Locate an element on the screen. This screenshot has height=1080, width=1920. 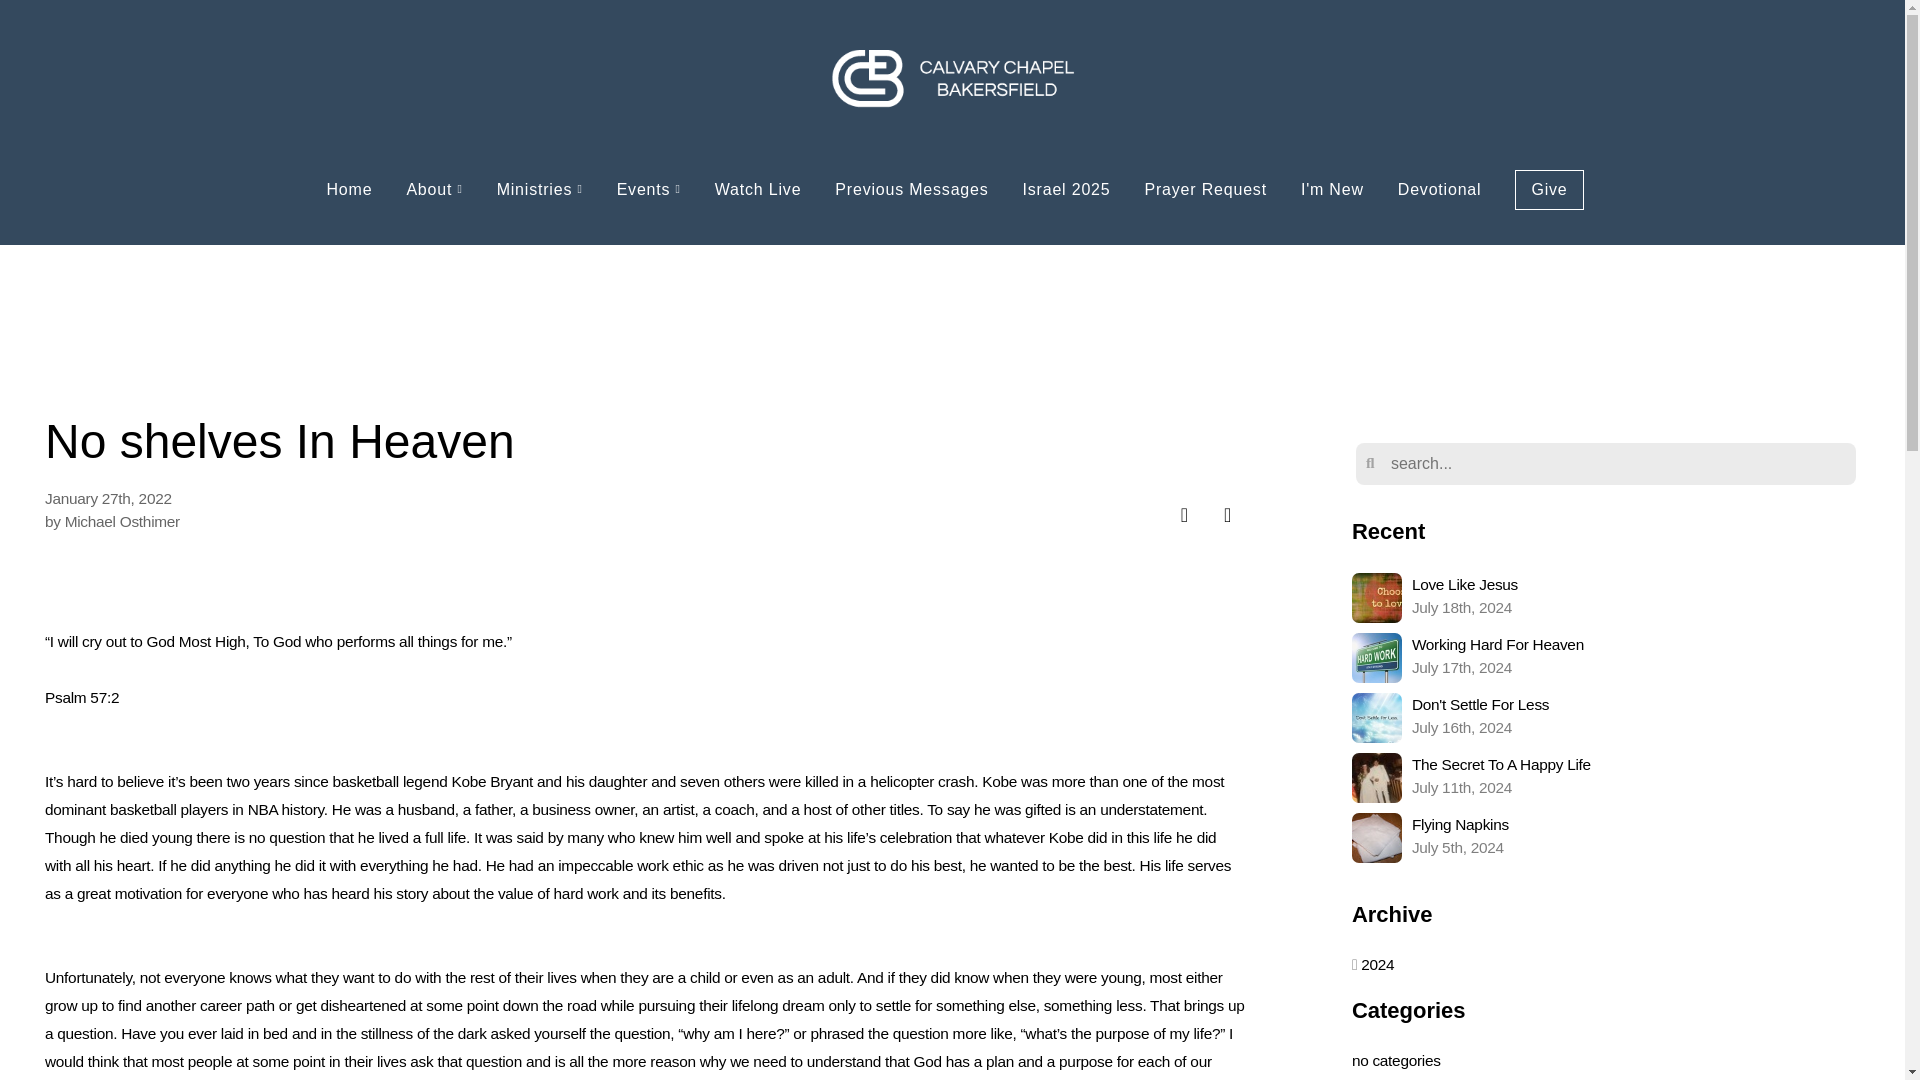
Give is located at coordinates (1606, 718).